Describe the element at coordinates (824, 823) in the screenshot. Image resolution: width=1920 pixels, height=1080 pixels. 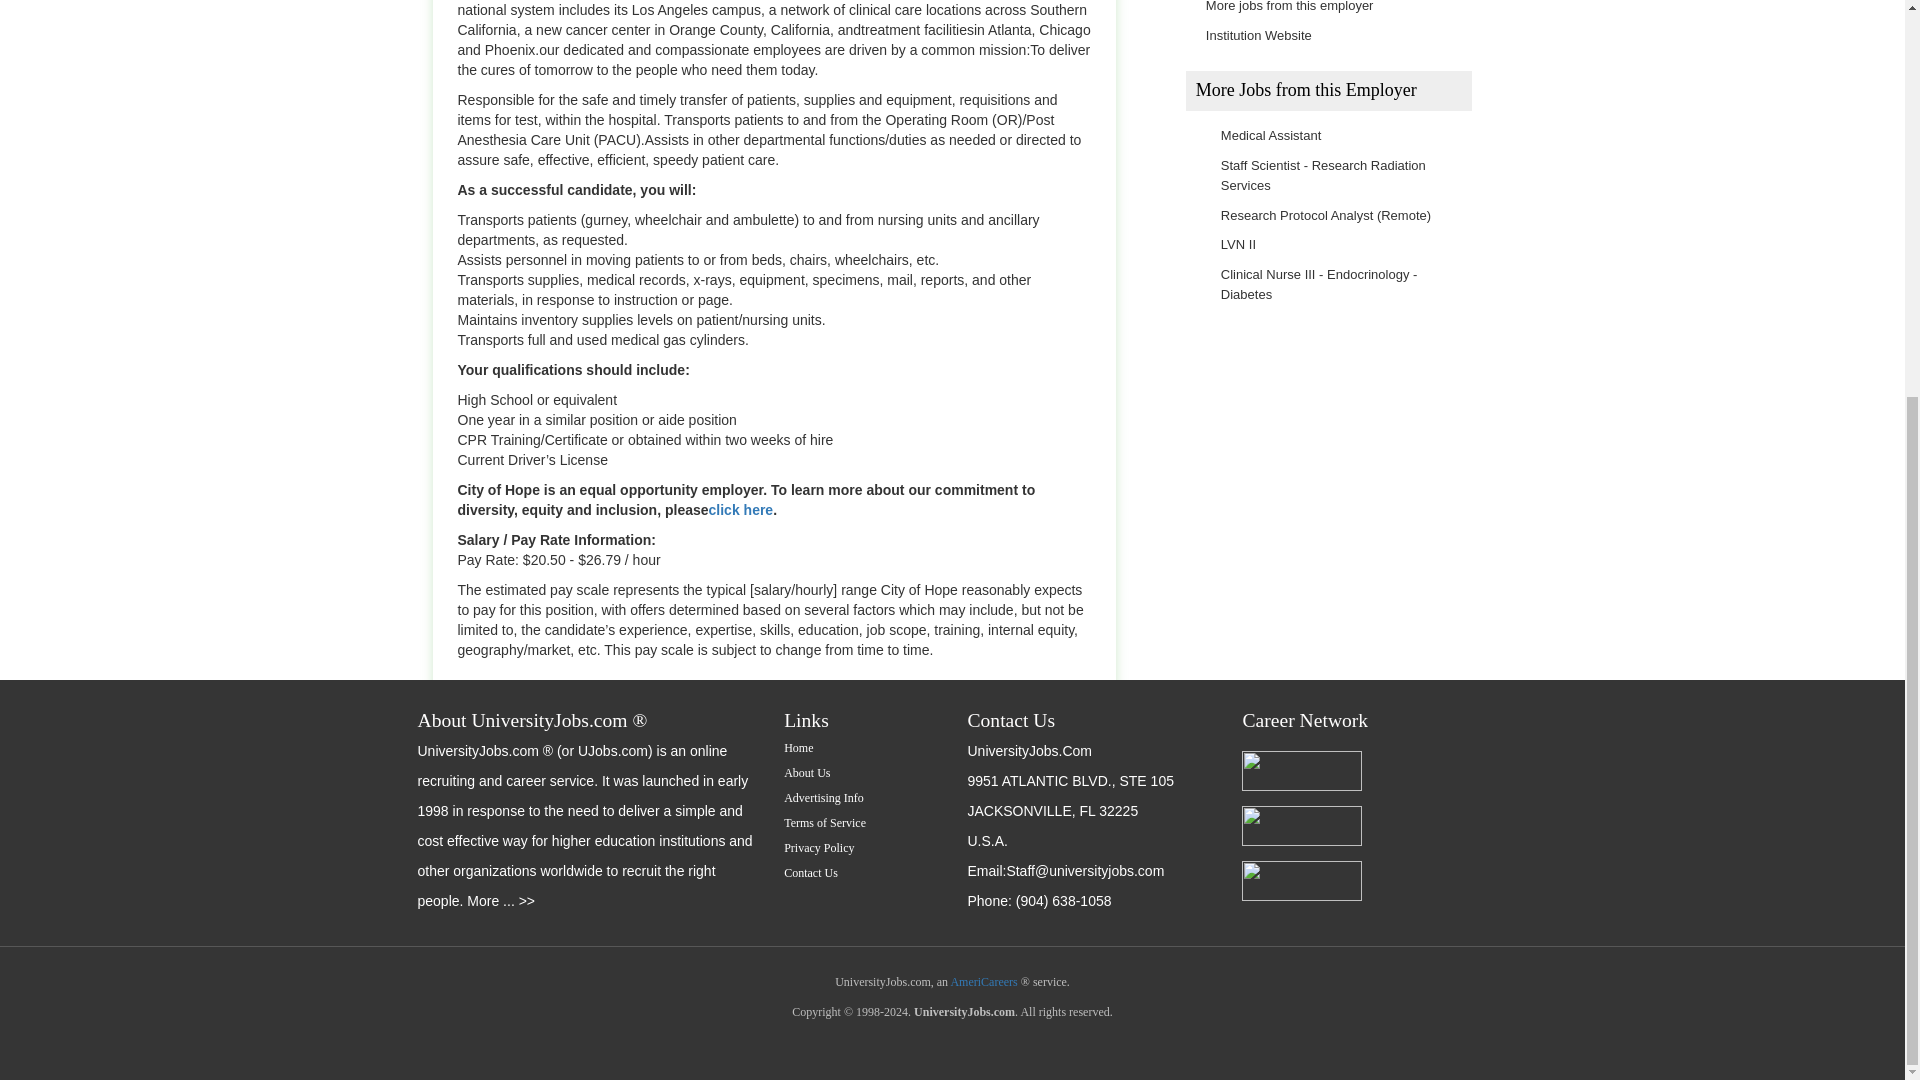
I see `Terms of Service` at that location.